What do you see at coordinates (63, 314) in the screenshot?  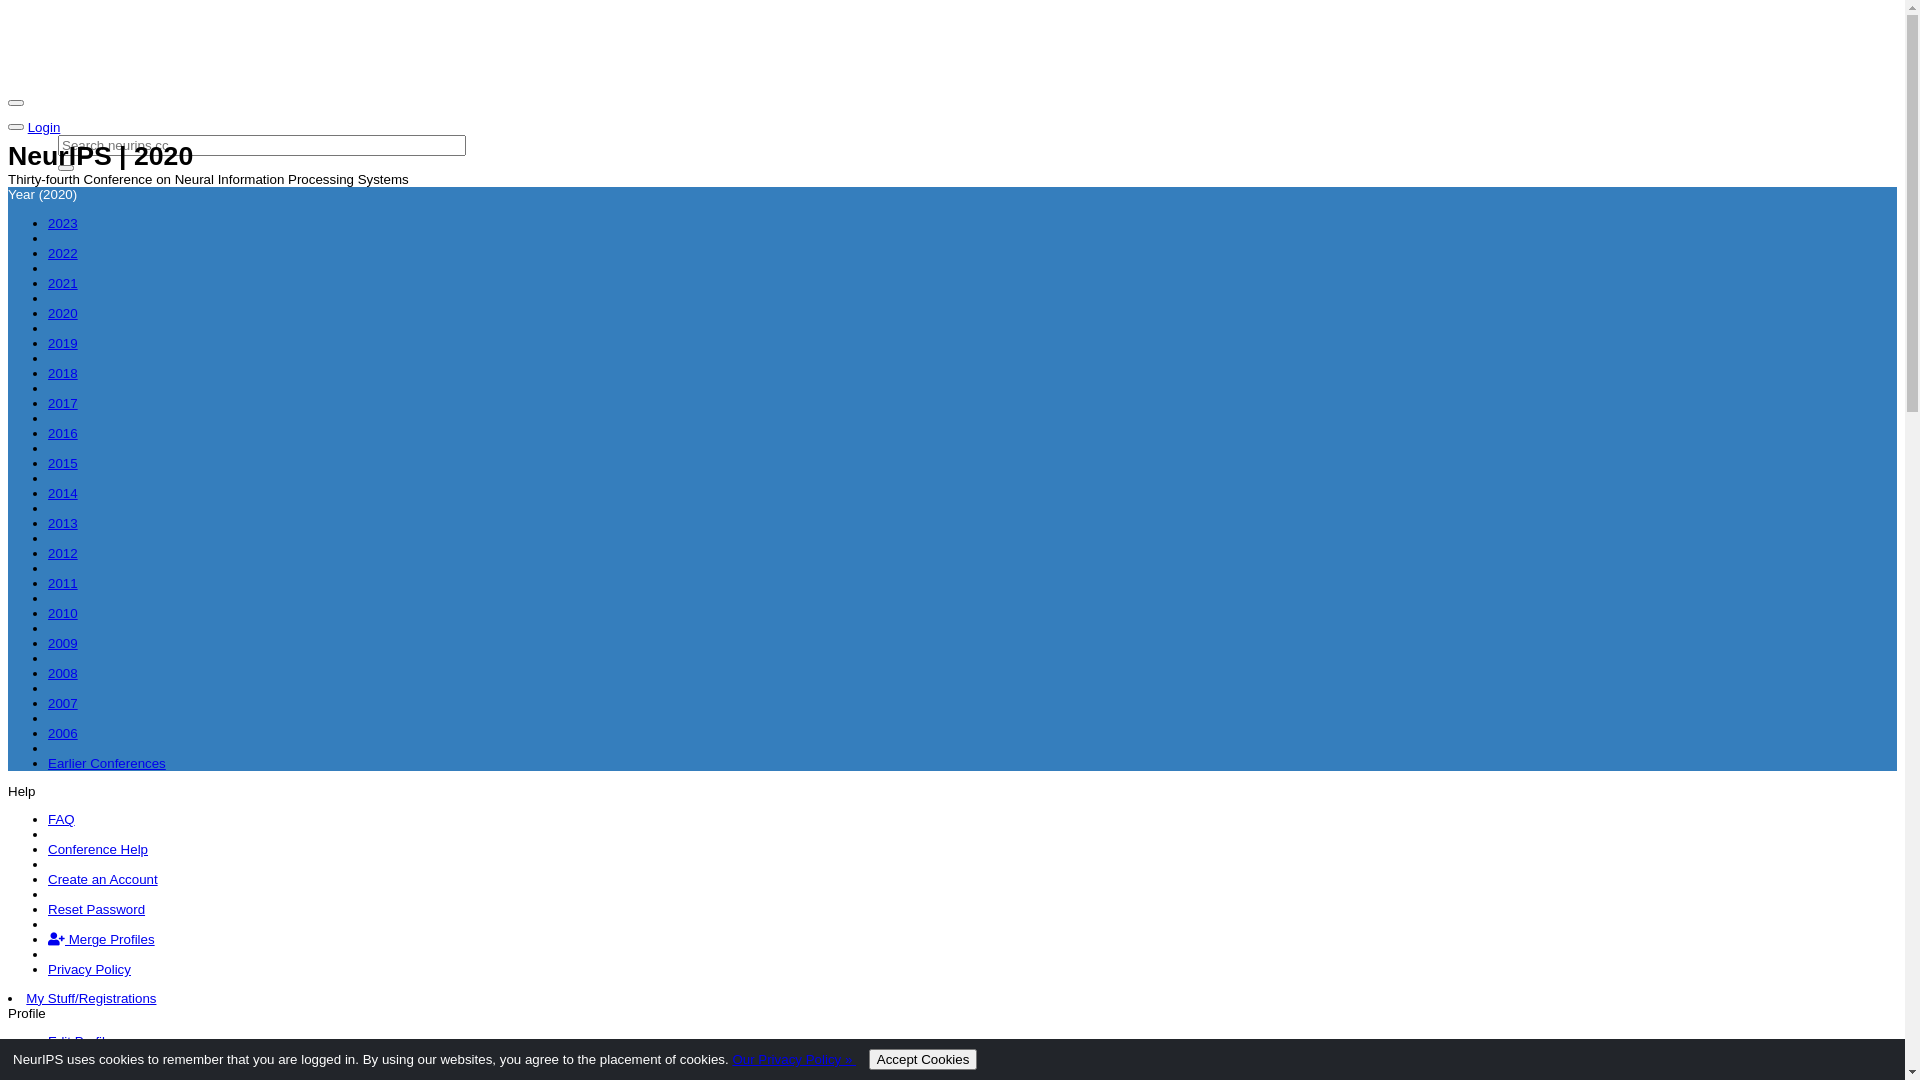 I see `2020` at bounding box center [63, 314].